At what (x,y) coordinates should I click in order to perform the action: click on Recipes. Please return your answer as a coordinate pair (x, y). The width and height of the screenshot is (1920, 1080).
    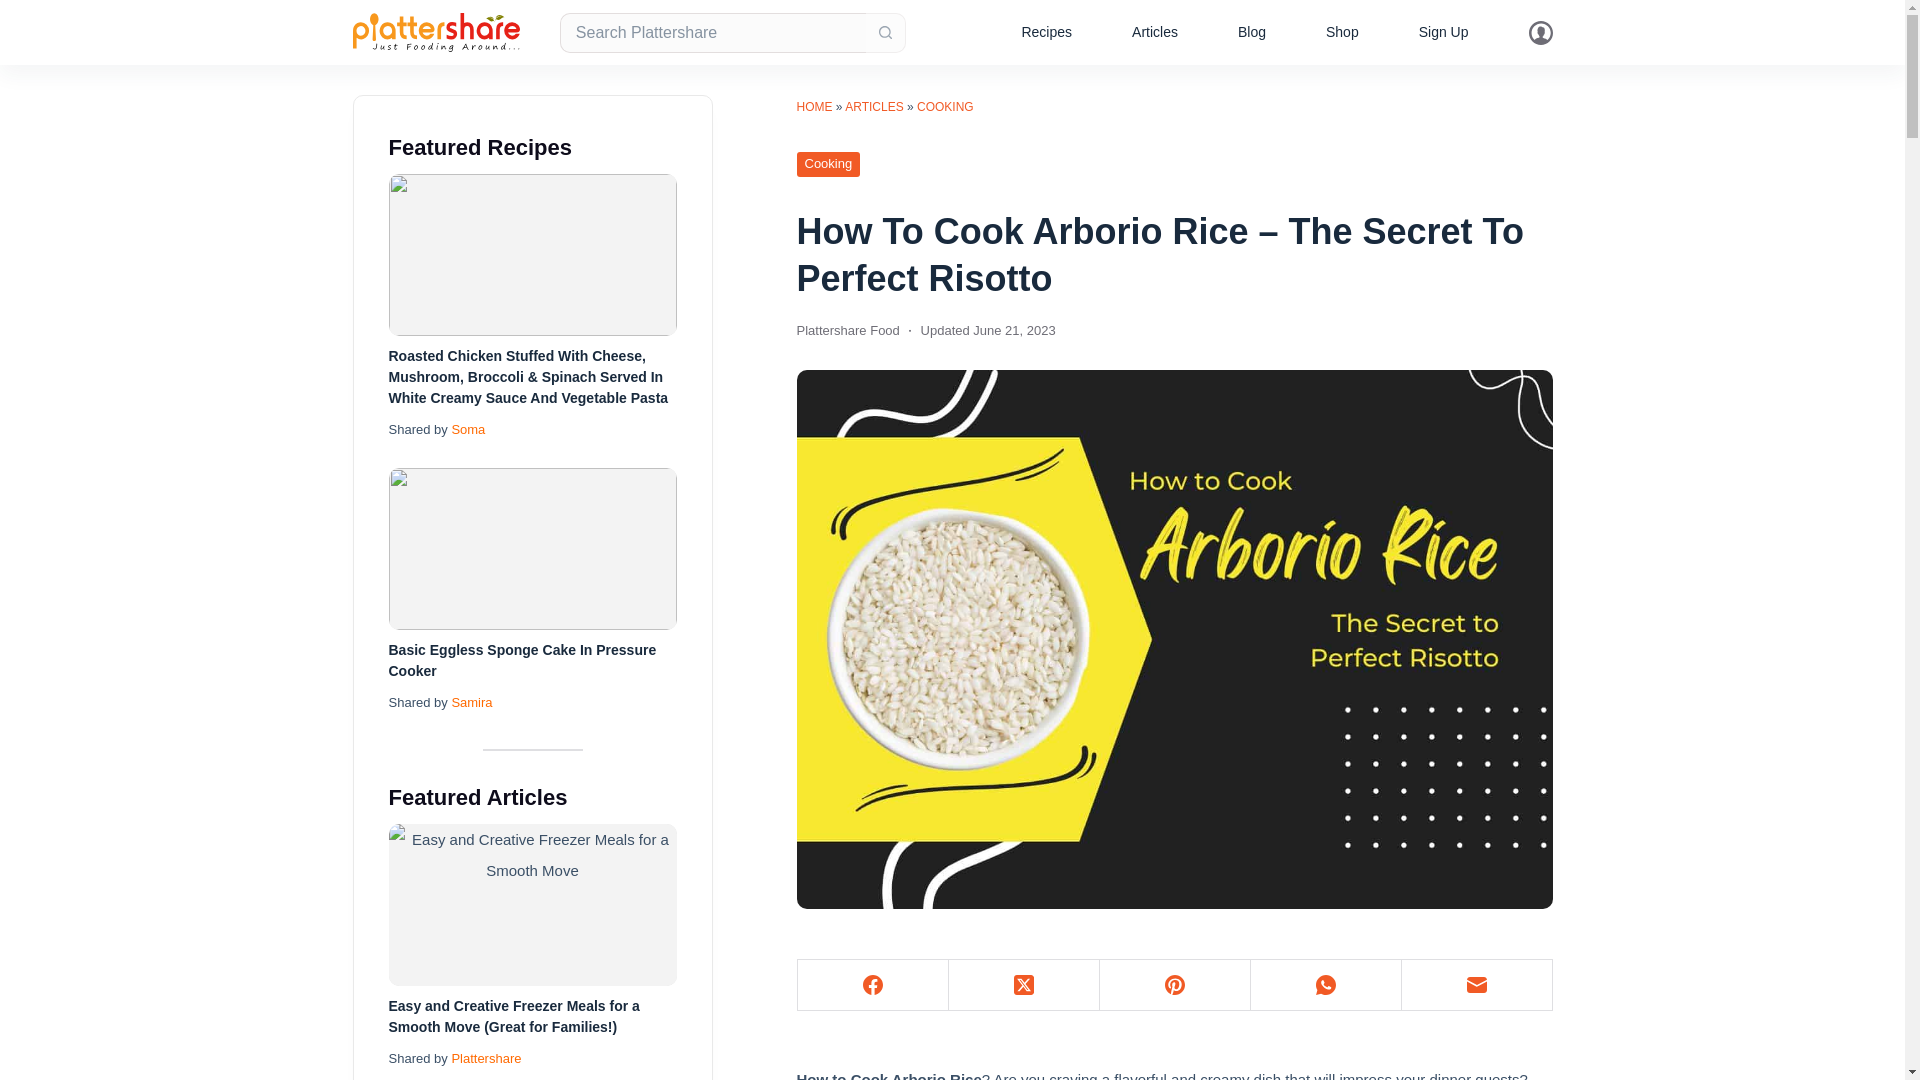
    Looking at the image, I should click on (1046, 32).